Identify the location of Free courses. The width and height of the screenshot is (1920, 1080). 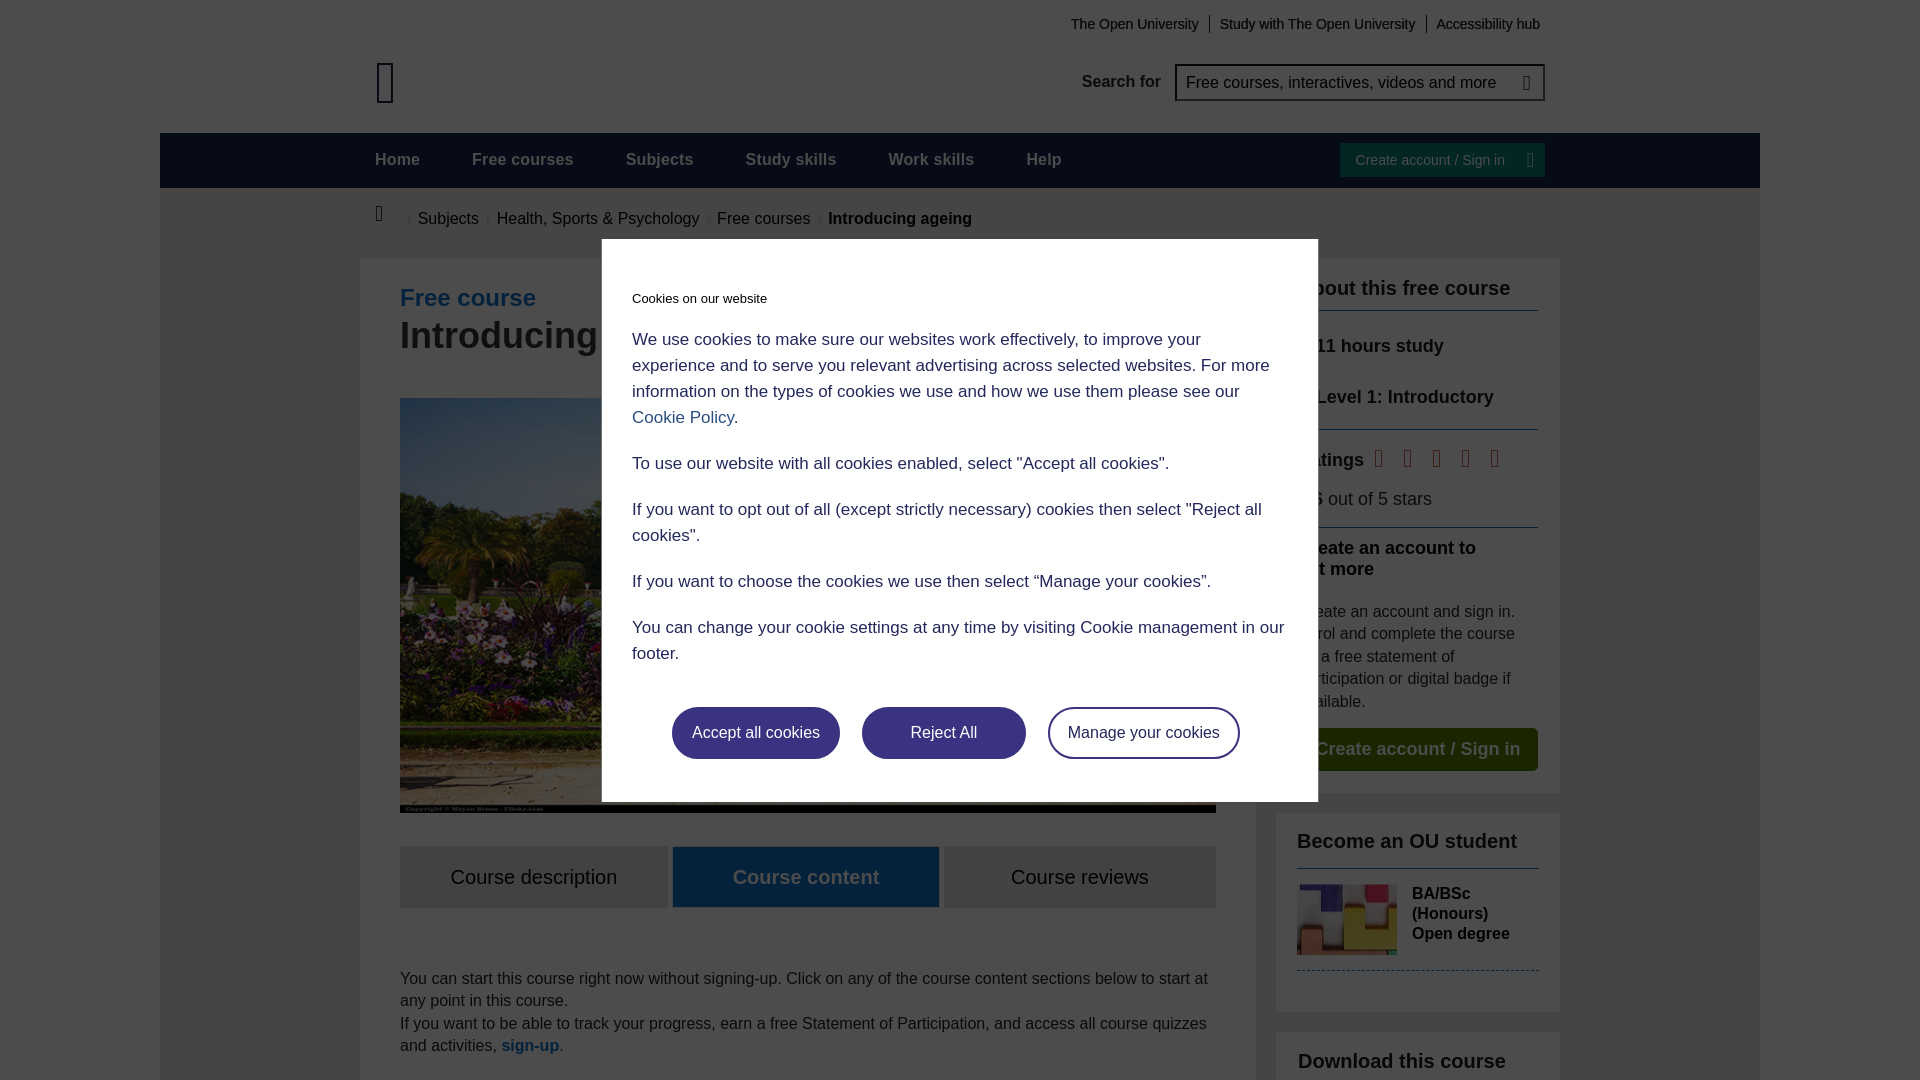
(523, 160).